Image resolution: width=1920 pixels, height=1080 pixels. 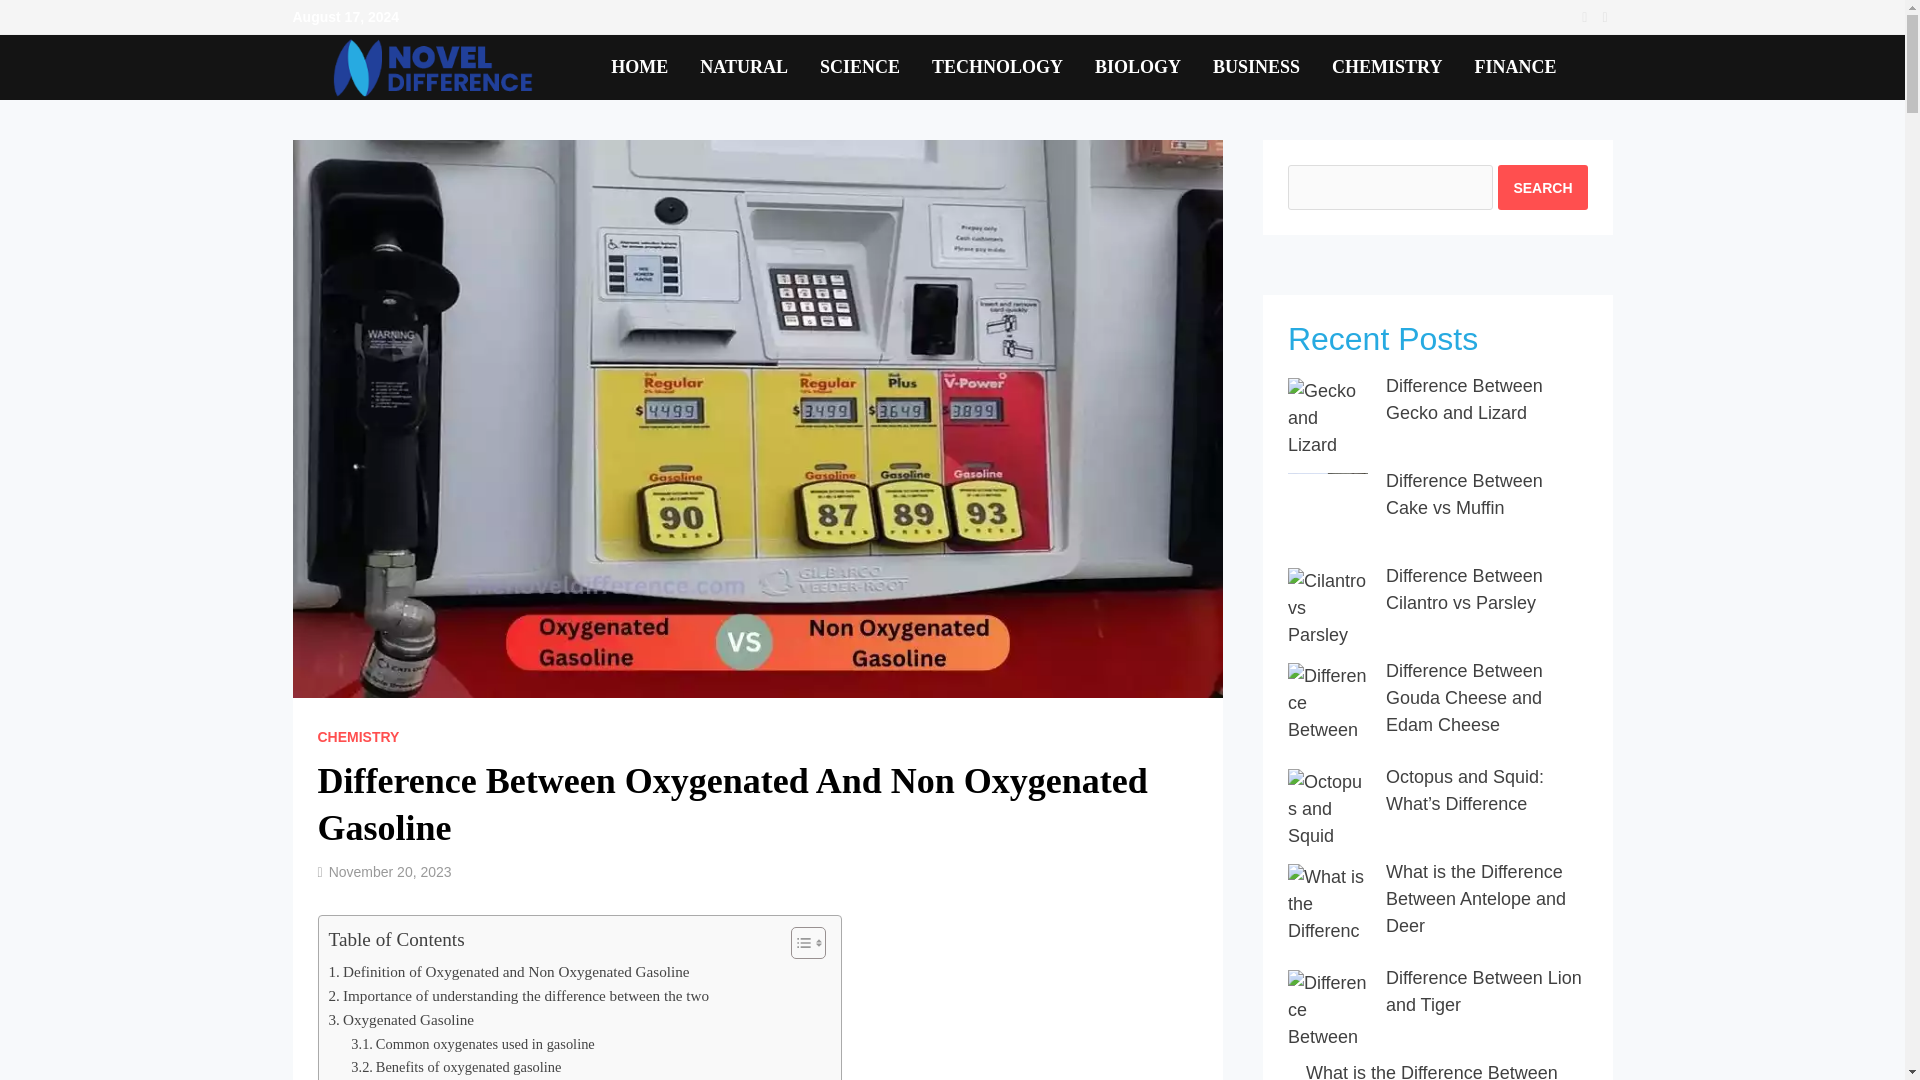 I want to click on Common oxygenates used in gasoline, so click(x=472, y=1044).